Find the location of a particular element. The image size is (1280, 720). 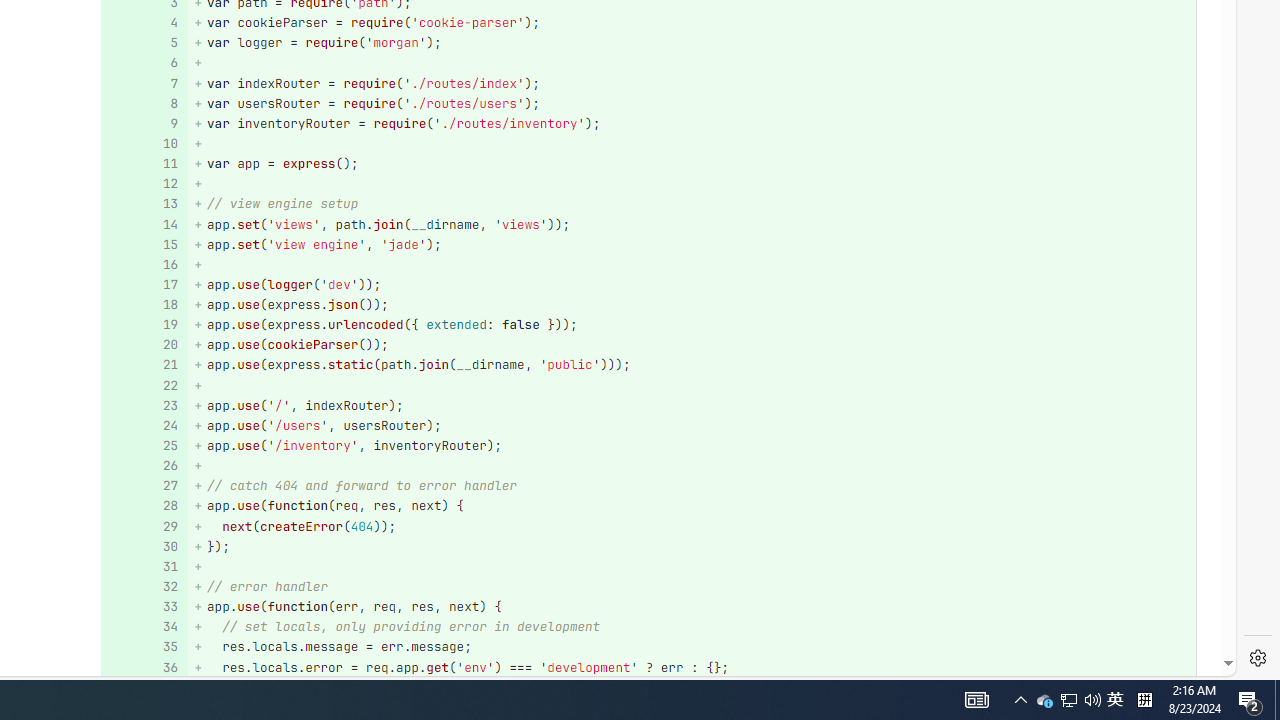

26 is located at coordinates (142, 466).